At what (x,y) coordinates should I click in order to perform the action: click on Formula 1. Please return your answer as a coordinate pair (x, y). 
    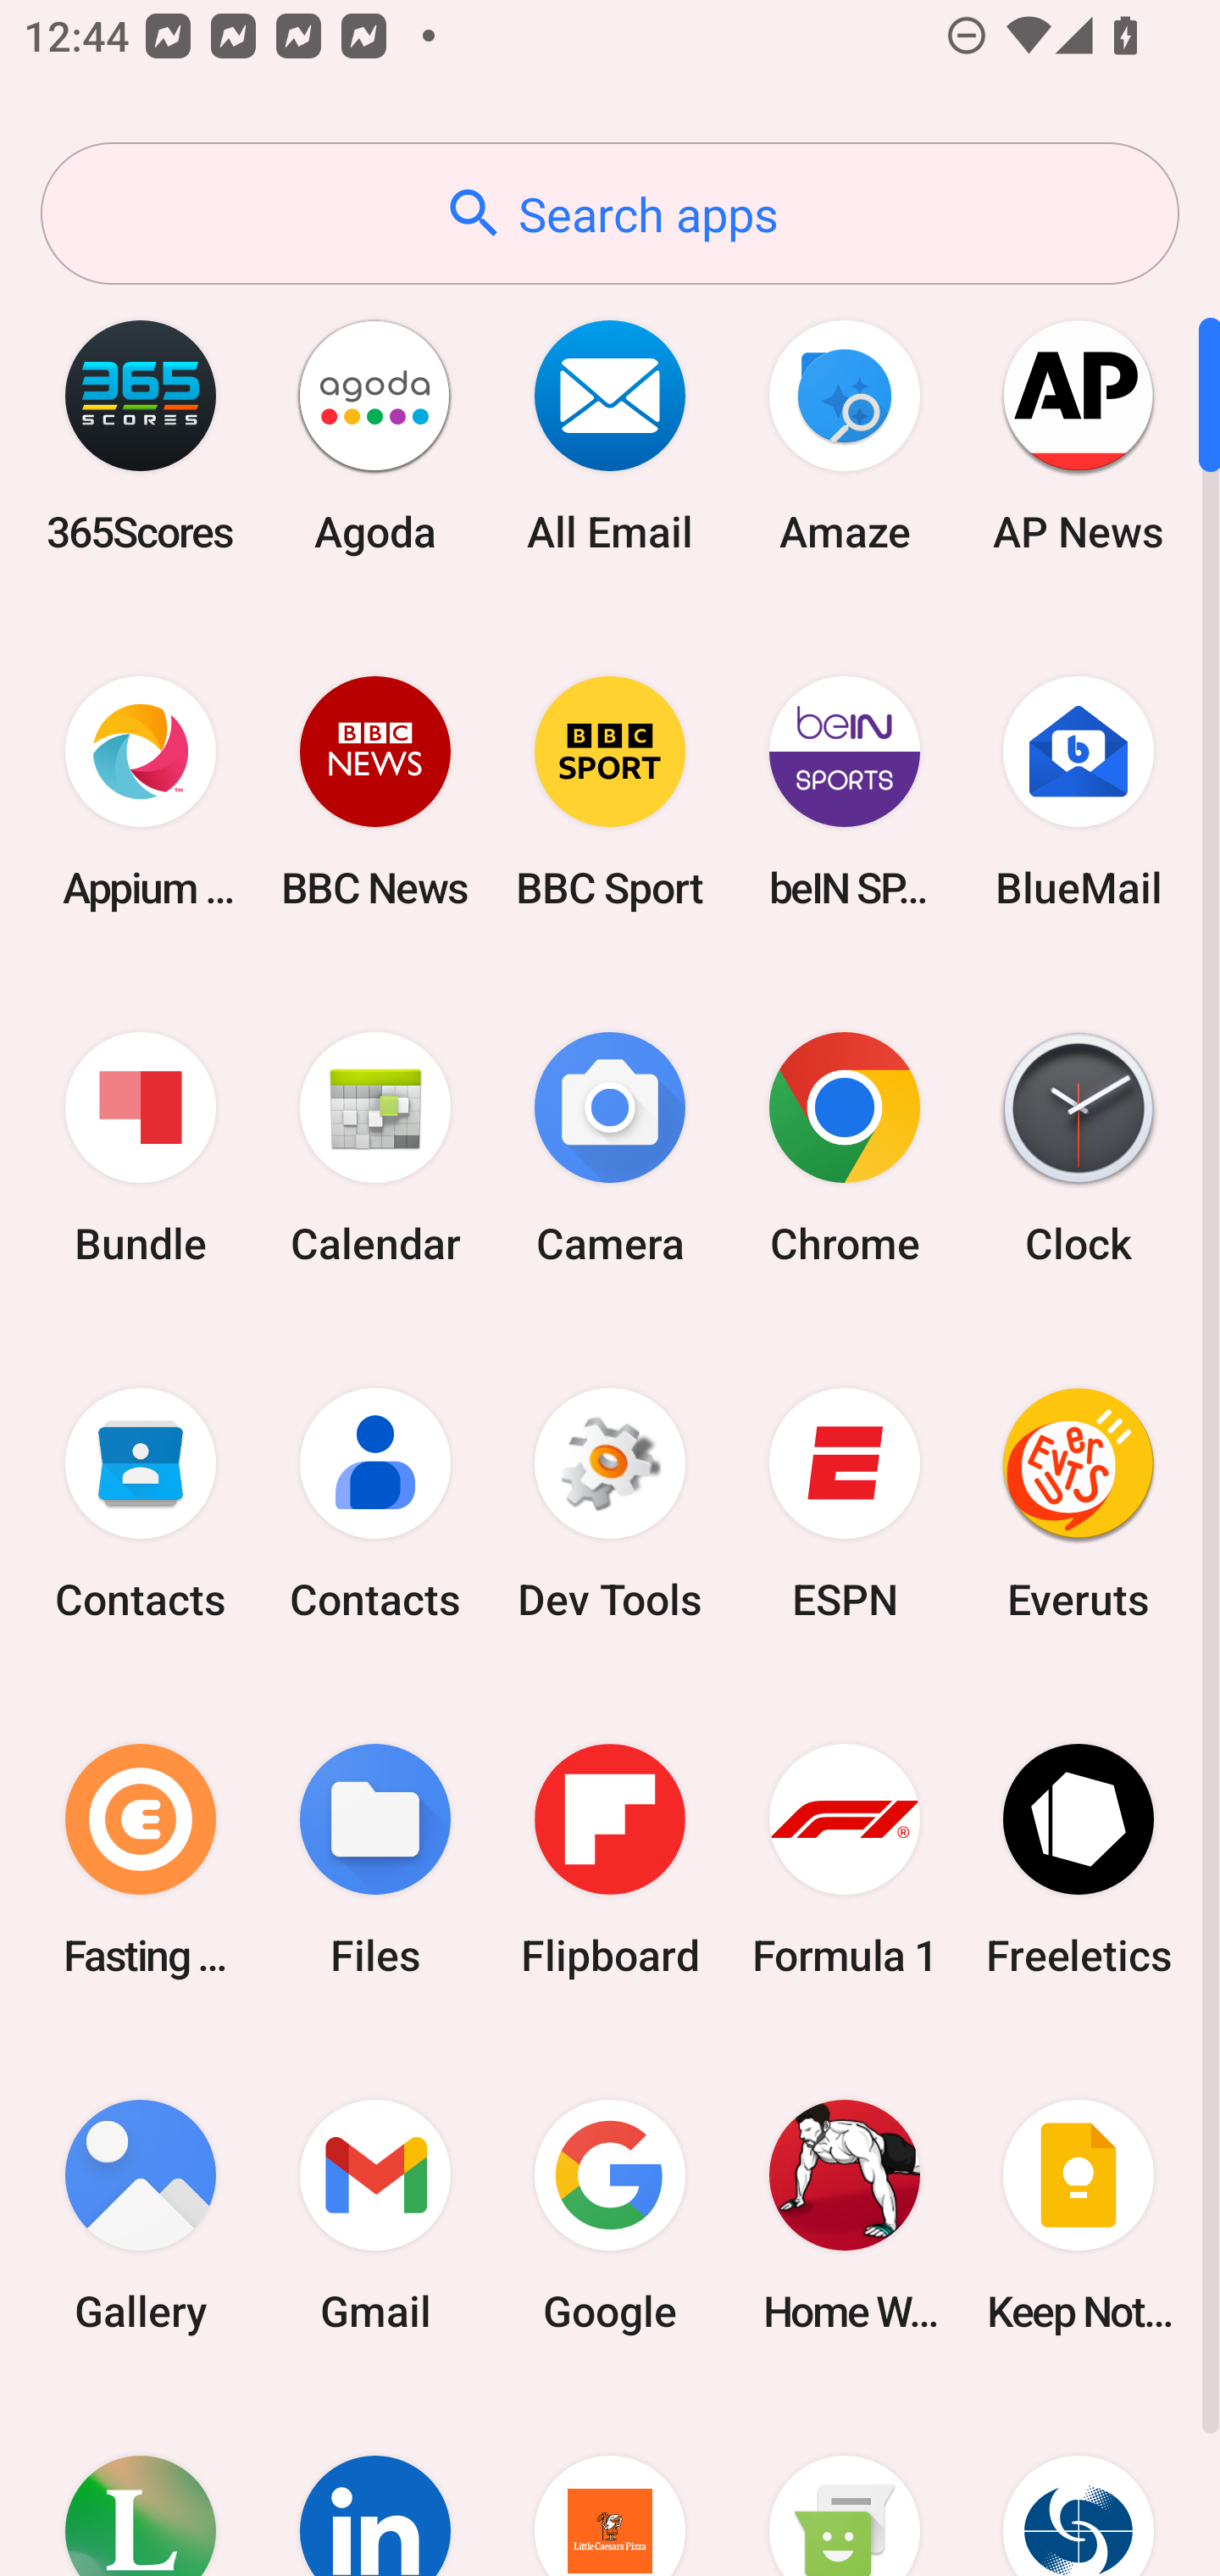
    Looking at the image, I should click on (844, 1859).